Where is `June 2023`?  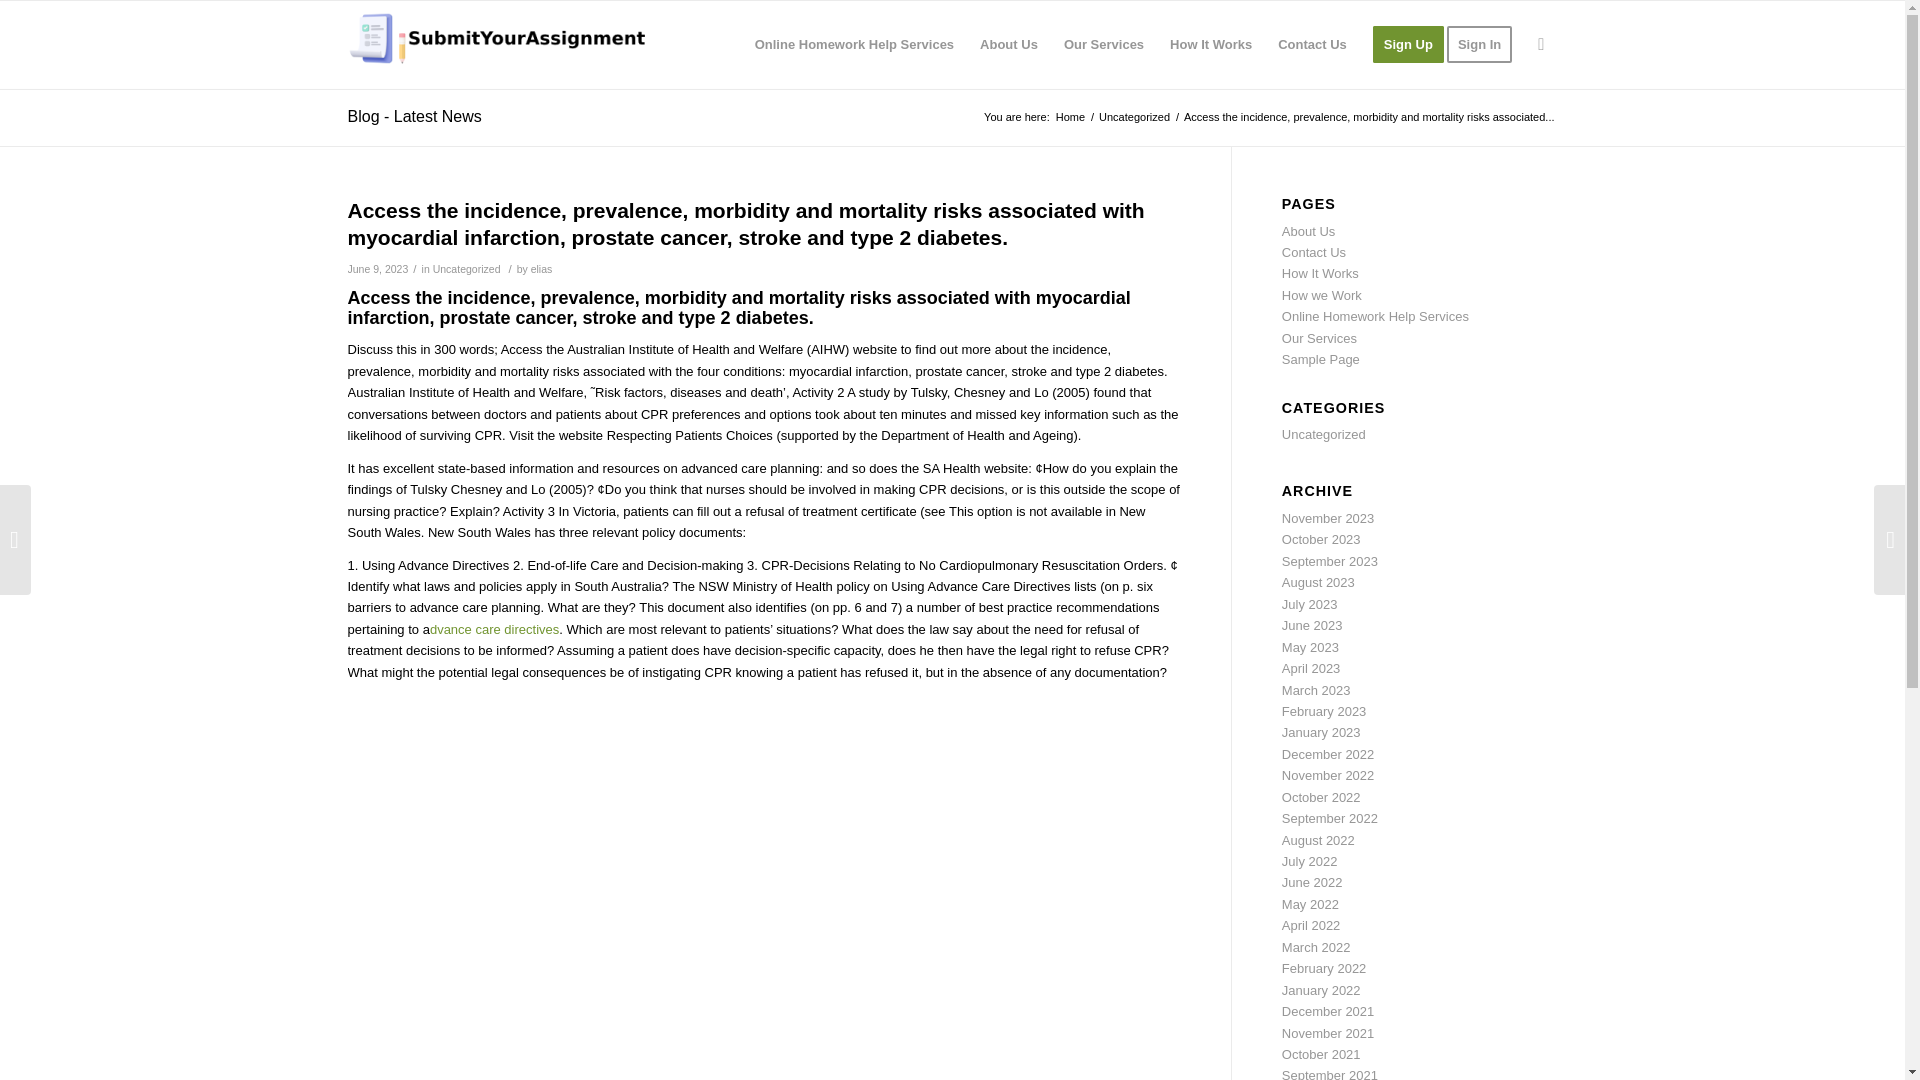 June 2023 is located at coordinates (1312, 624).